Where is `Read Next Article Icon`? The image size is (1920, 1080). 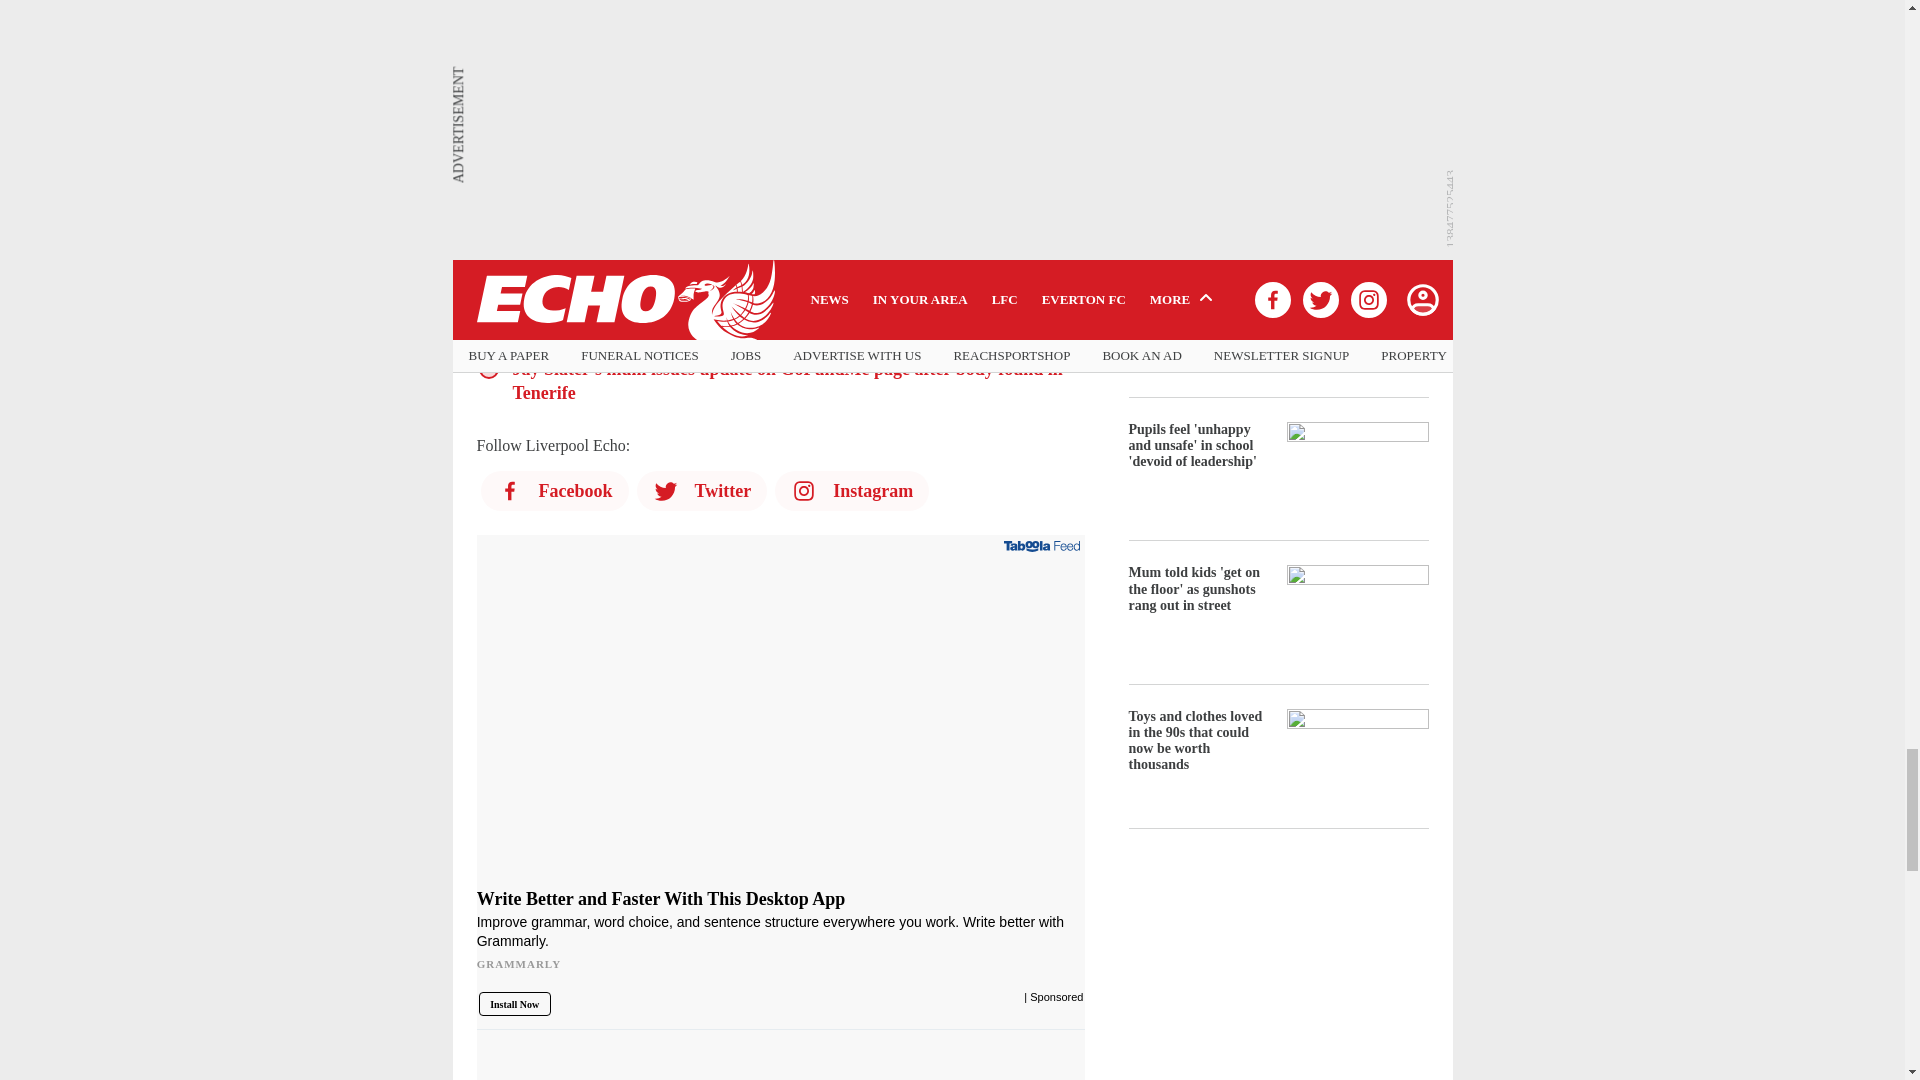
Read Next Article Icon is located at coordinates (488, 177).